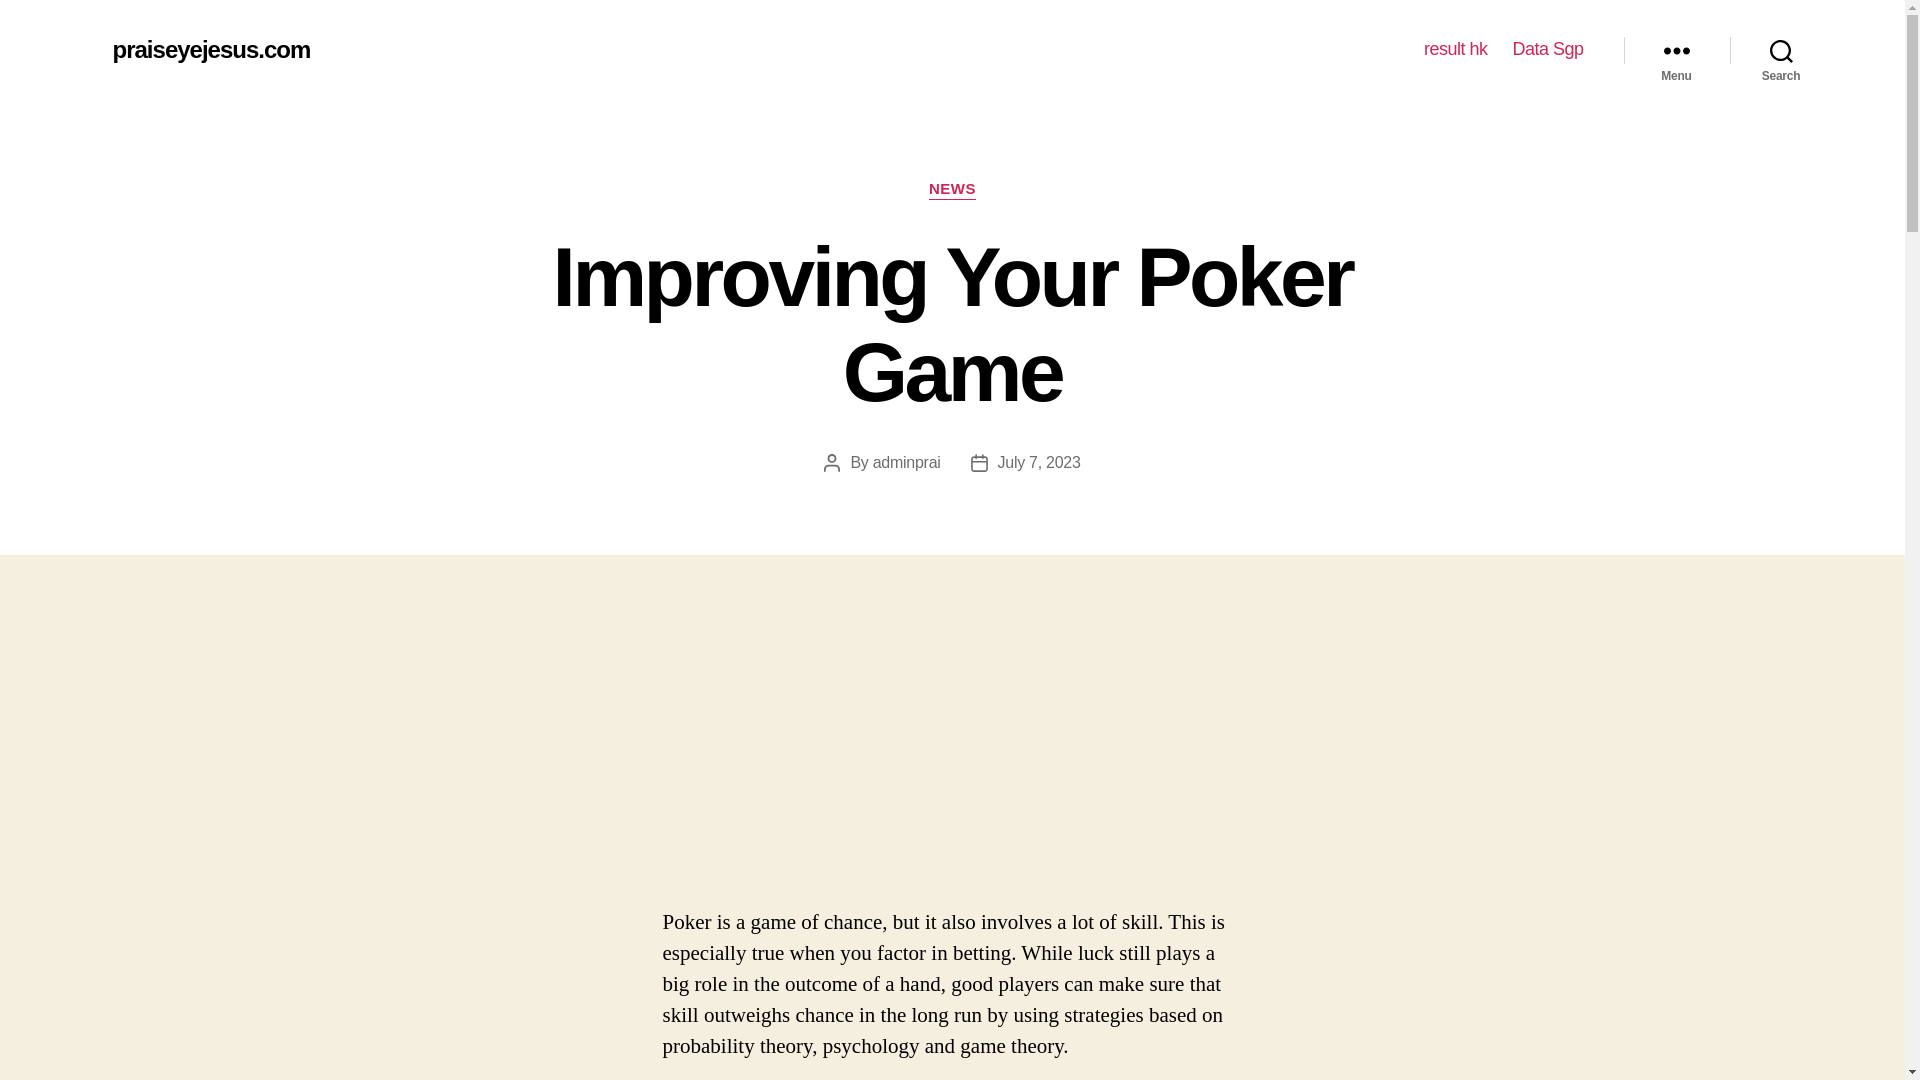 This screenshot has height=1080, width=1920. Describe the element at coordinates (1039, 462) in the screenshot. I see `July 7, 2023` at that location.